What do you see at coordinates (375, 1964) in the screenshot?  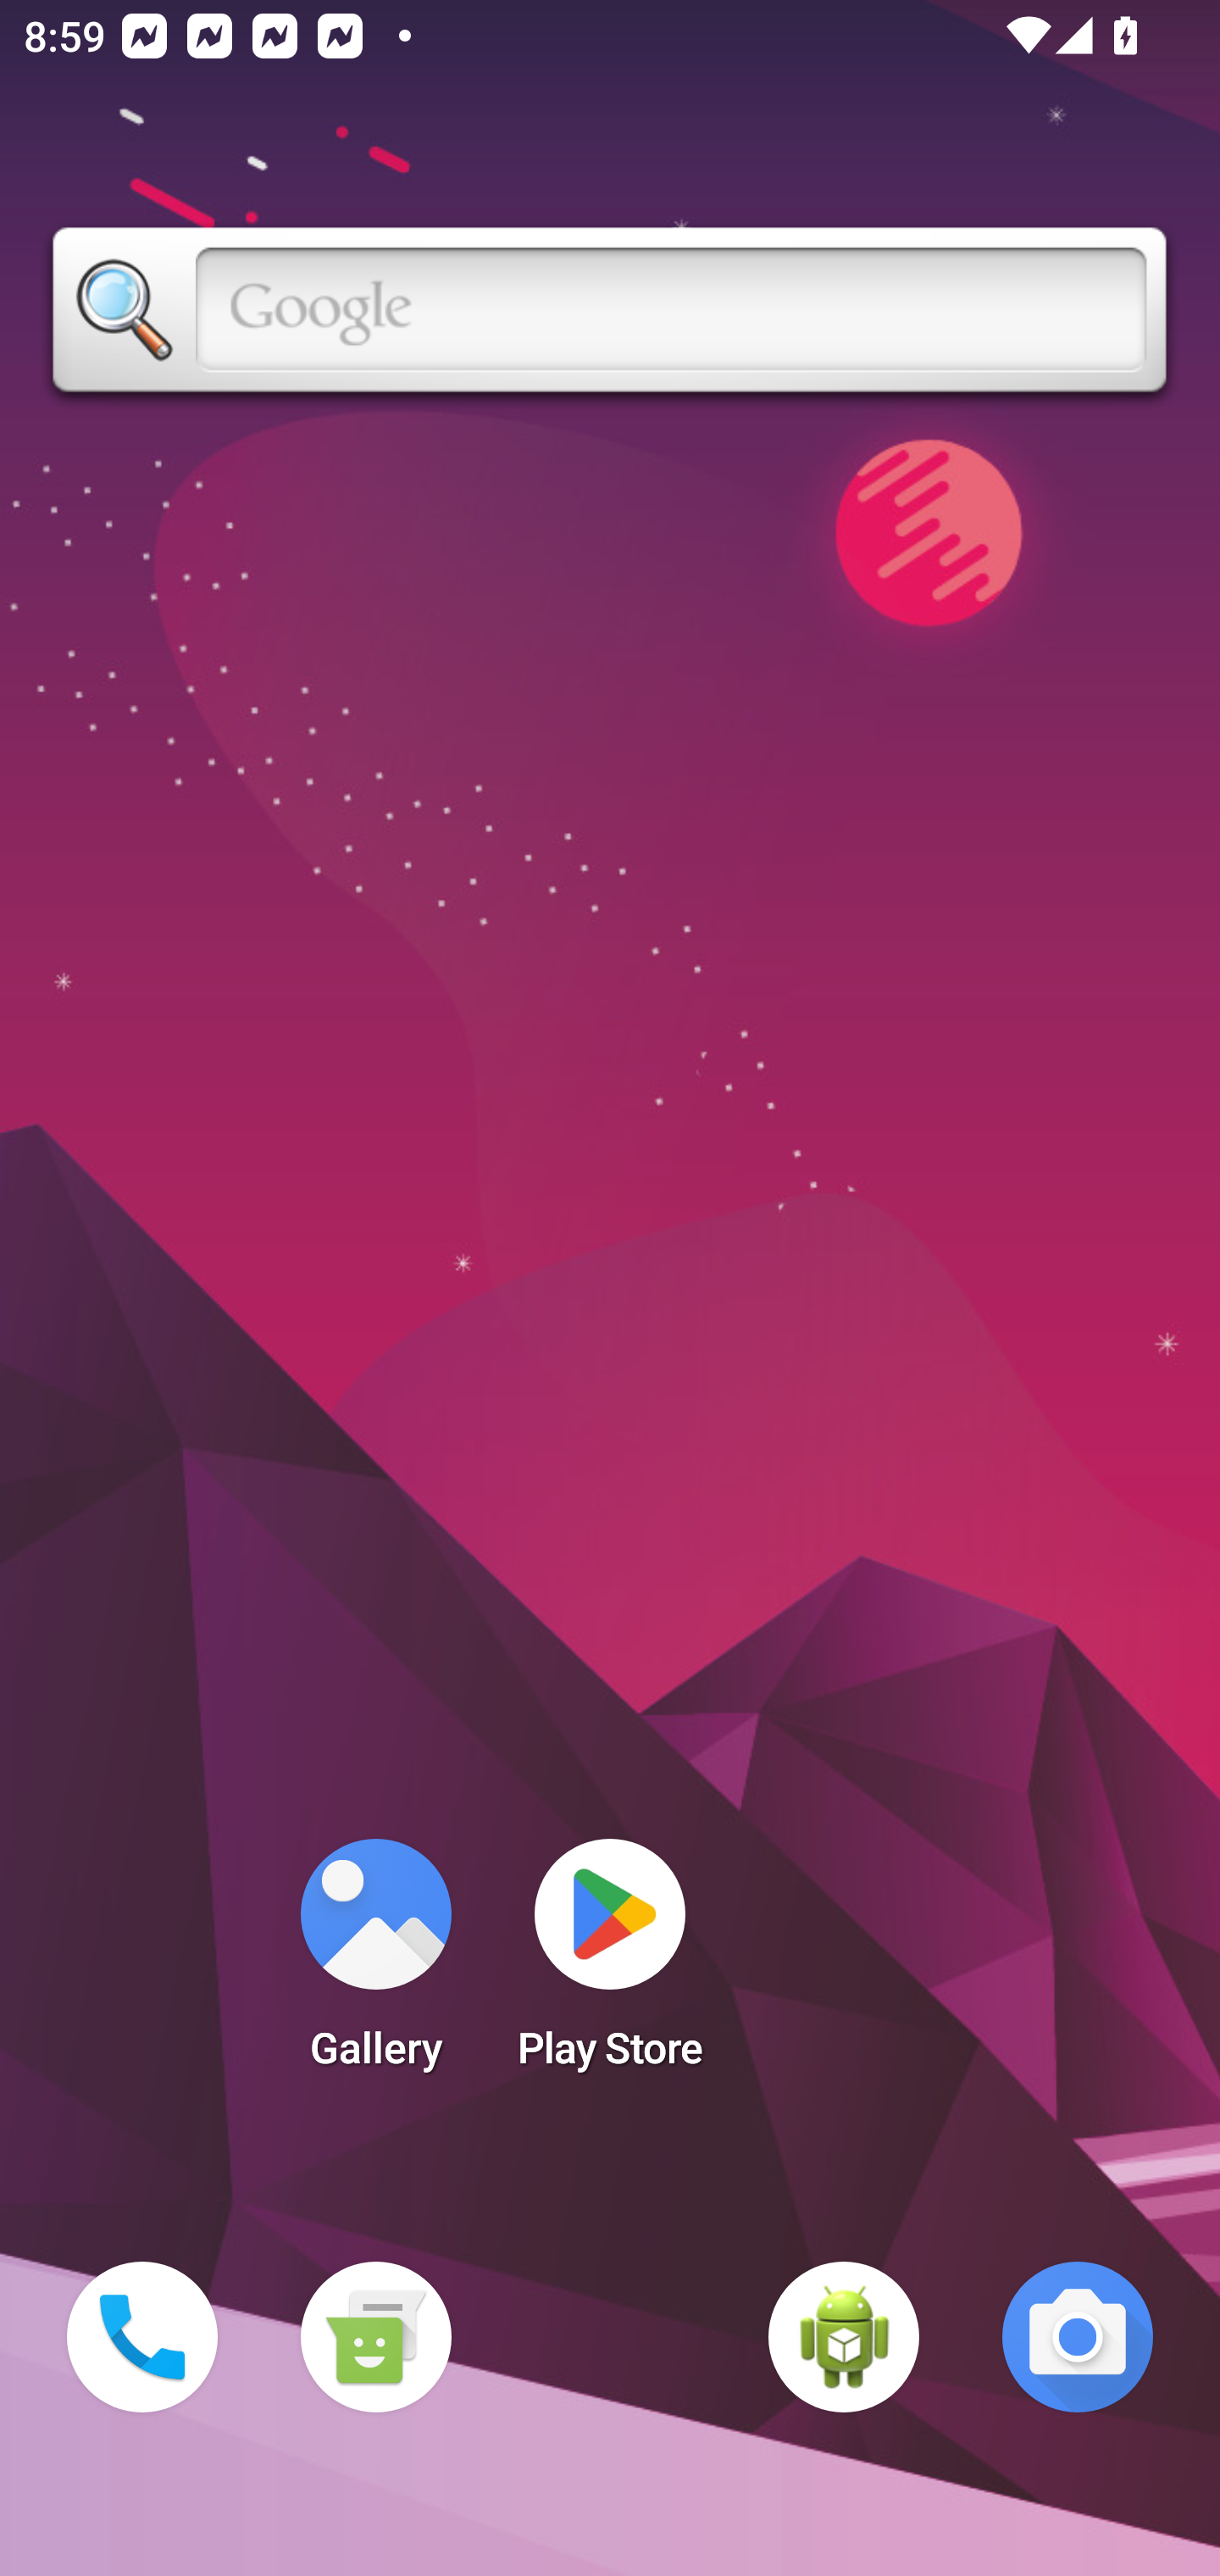 I see `Gallery` at bounding box center [375, 1964].